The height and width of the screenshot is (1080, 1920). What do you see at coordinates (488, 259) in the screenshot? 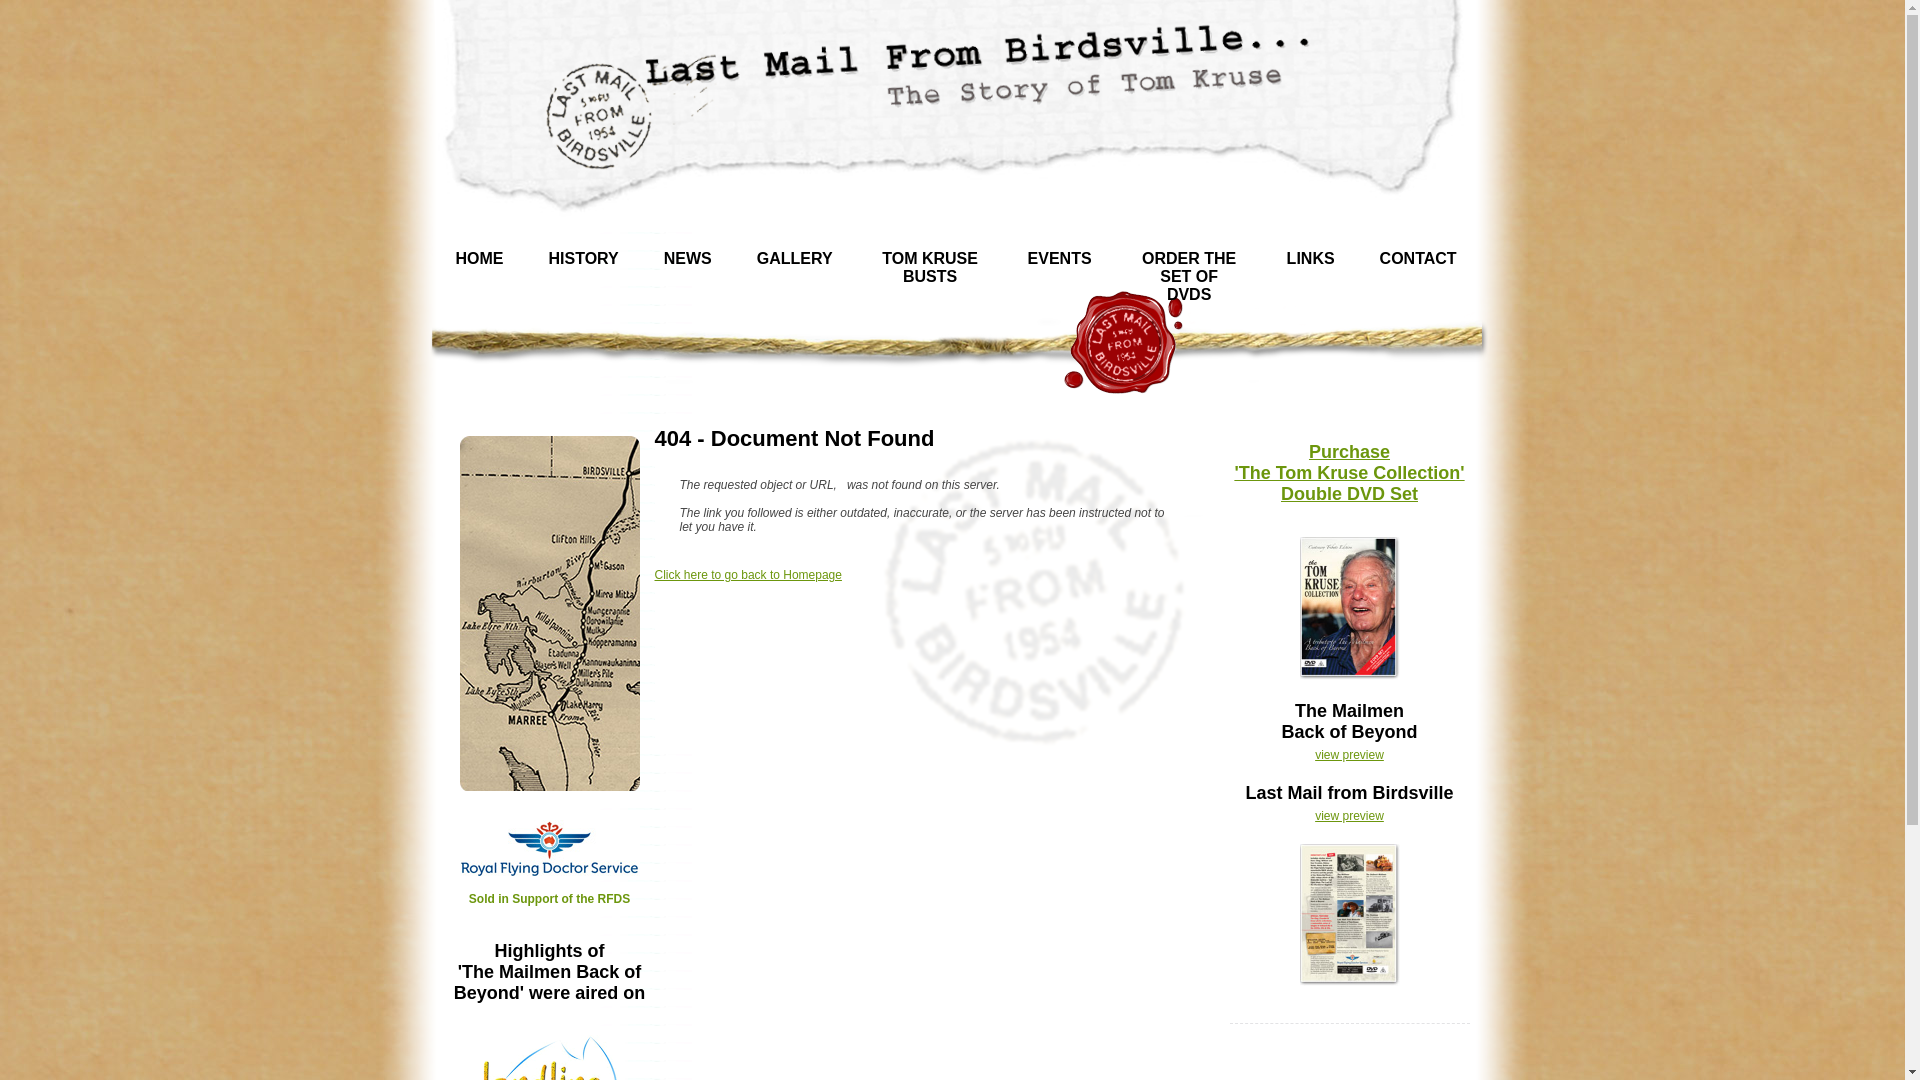
I see `HOME` at bounding box center [488, 259].